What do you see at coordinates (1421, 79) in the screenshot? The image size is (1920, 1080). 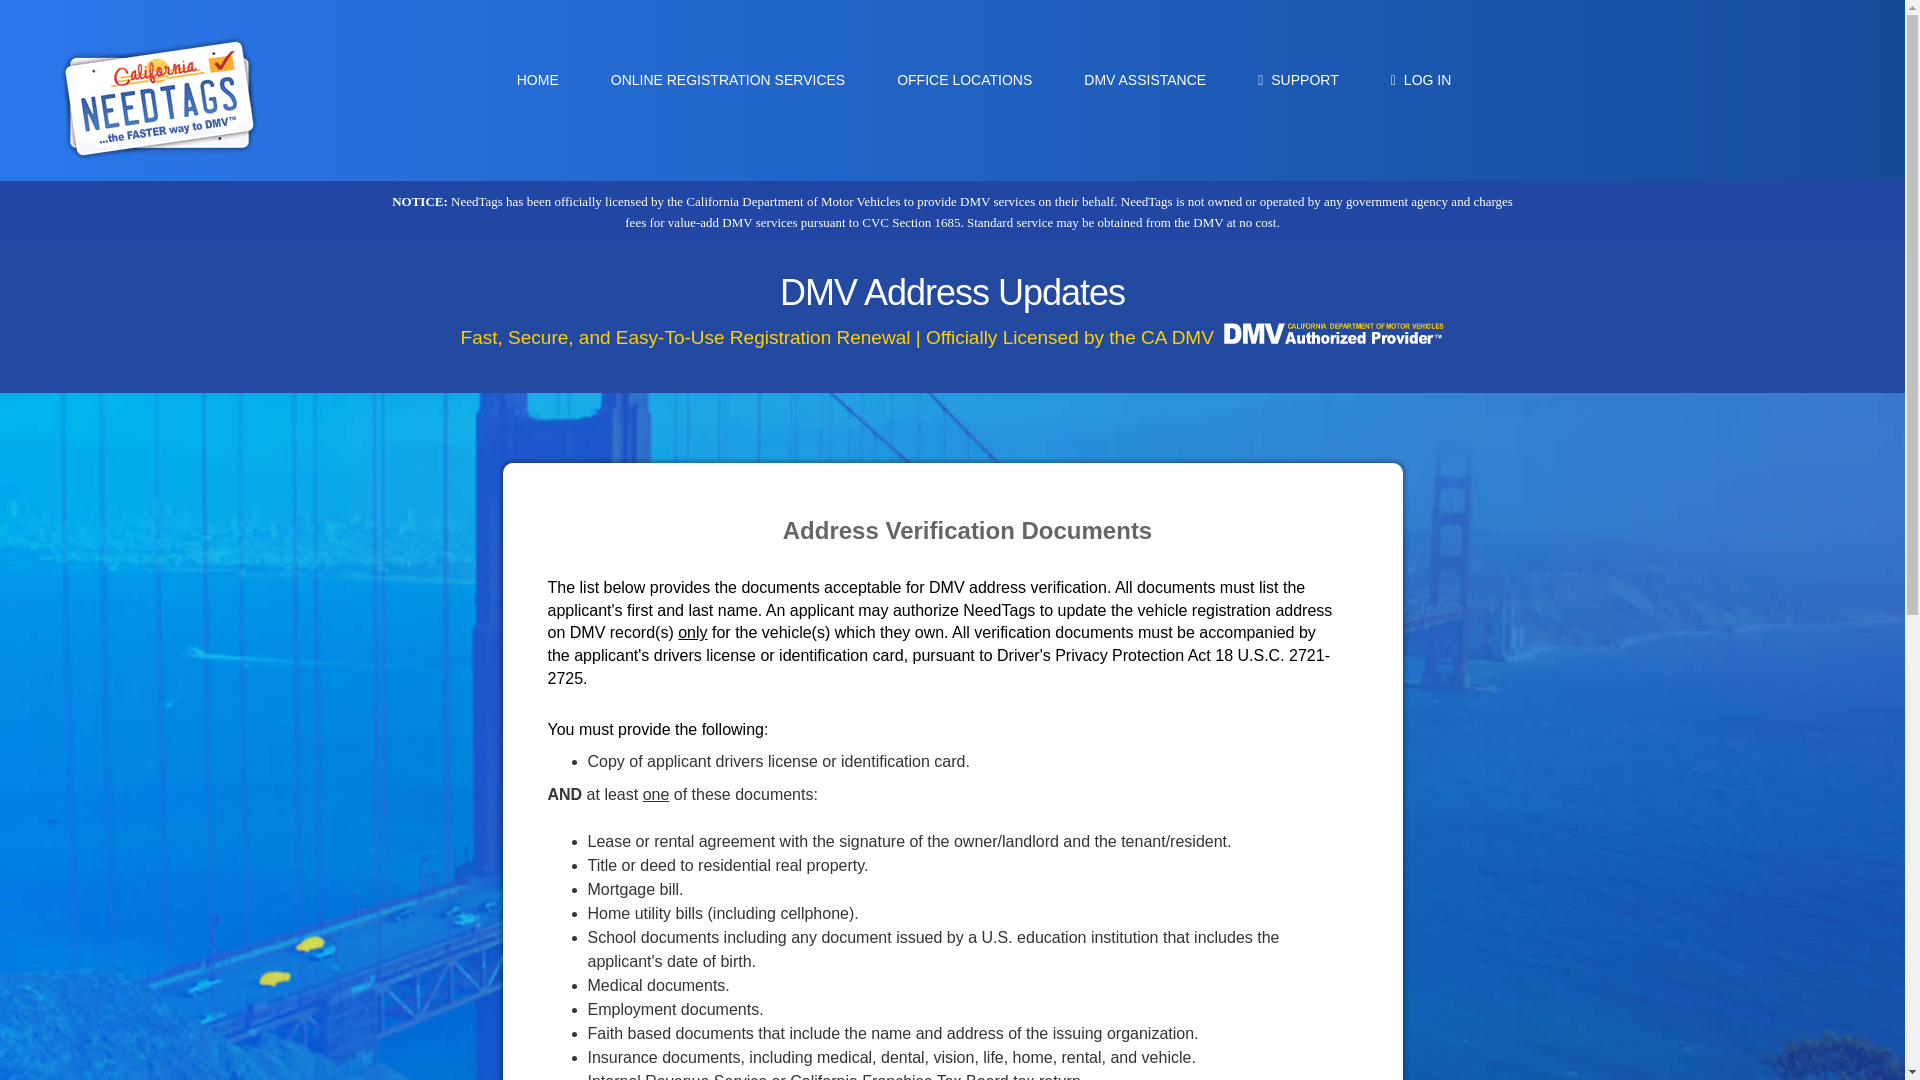 I see `LOG IN` at bounding box center [1421, 79].